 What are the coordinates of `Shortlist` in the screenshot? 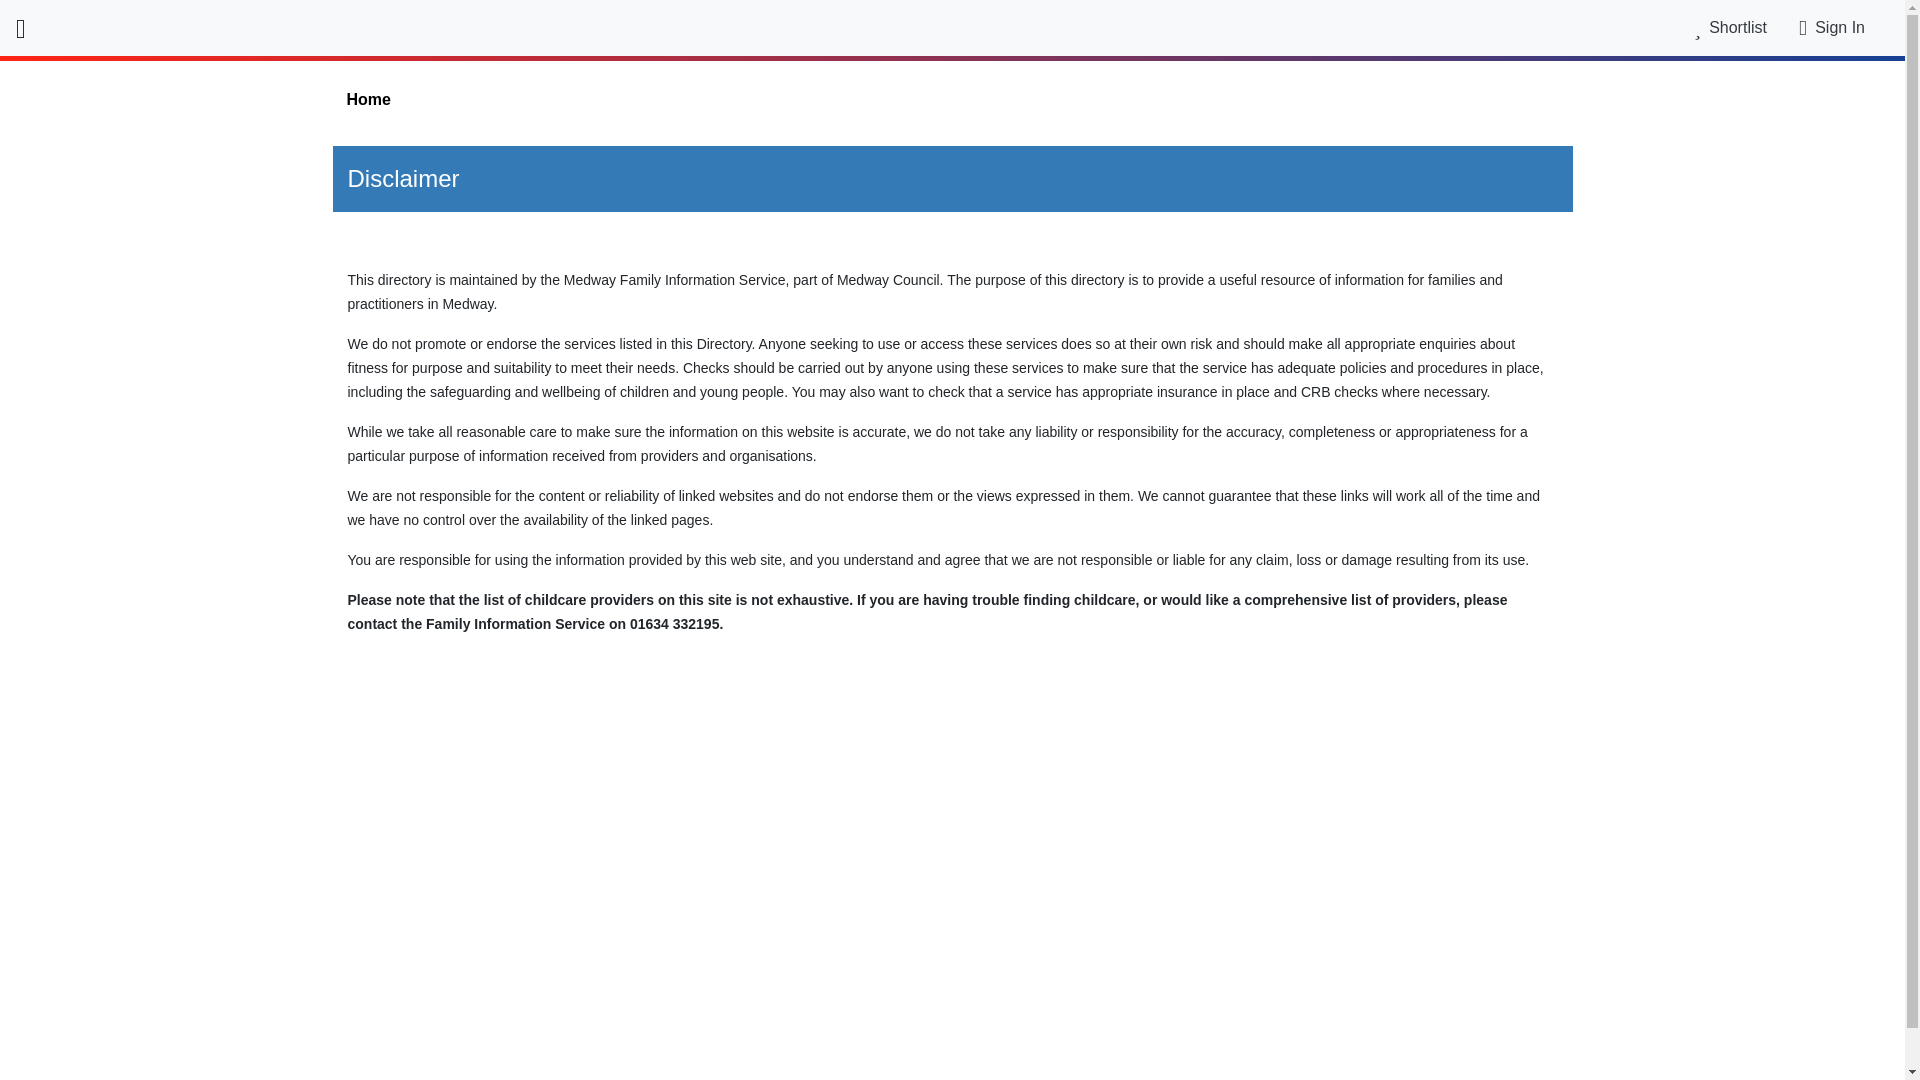 It's located at (1730, 27).